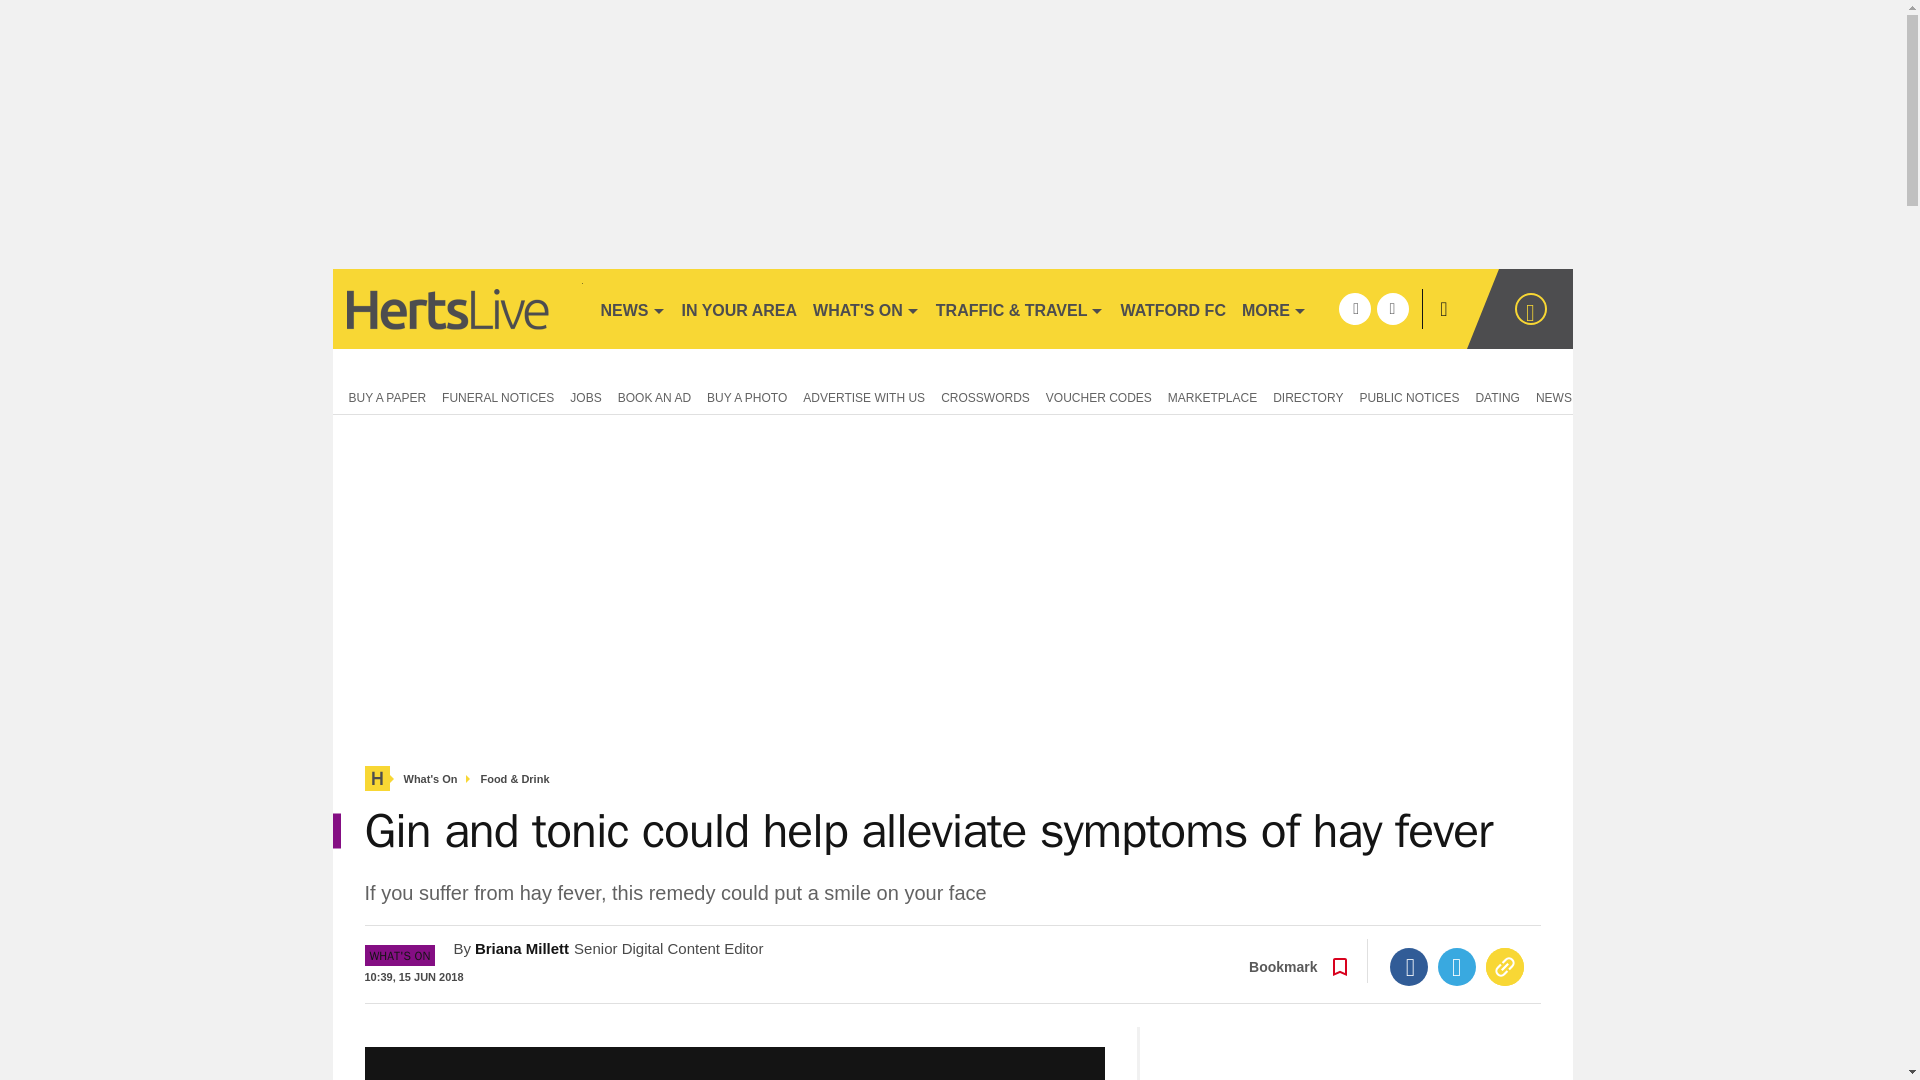  What do you see at coordinates (1172, 308) in the screenshot?
I see `WATFORD FC` at bounding box center [1172, 308].